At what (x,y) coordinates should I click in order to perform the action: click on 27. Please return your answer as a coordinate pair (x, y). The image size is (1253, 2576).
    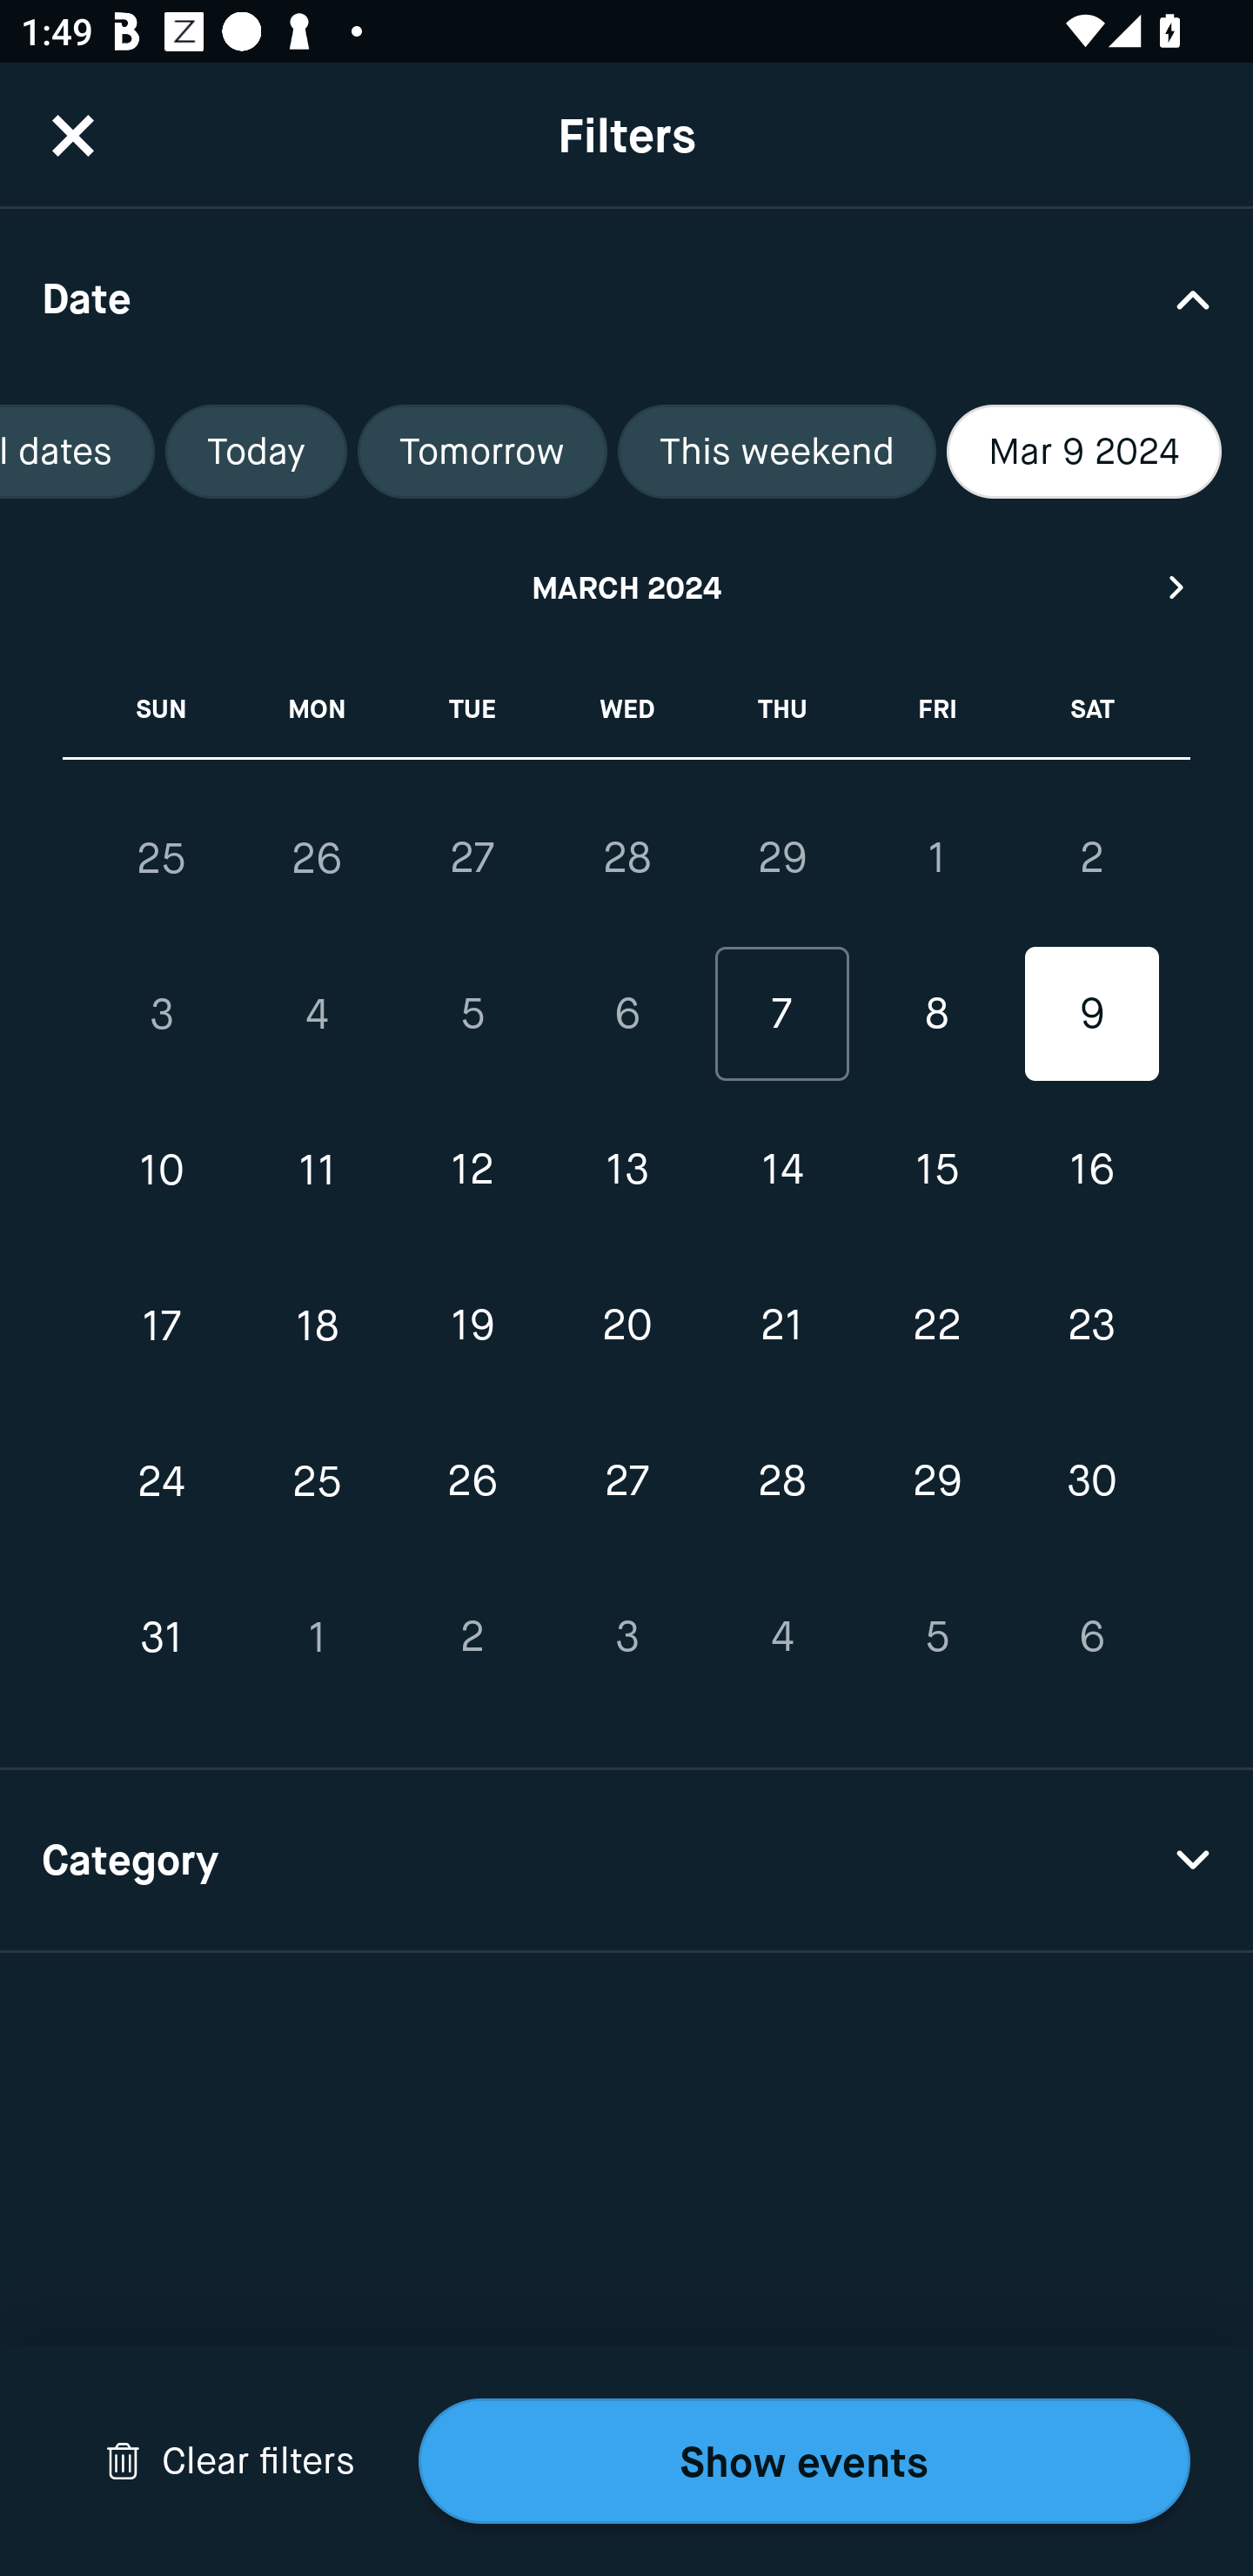
    Looking at the image, I should click on (472, 857).